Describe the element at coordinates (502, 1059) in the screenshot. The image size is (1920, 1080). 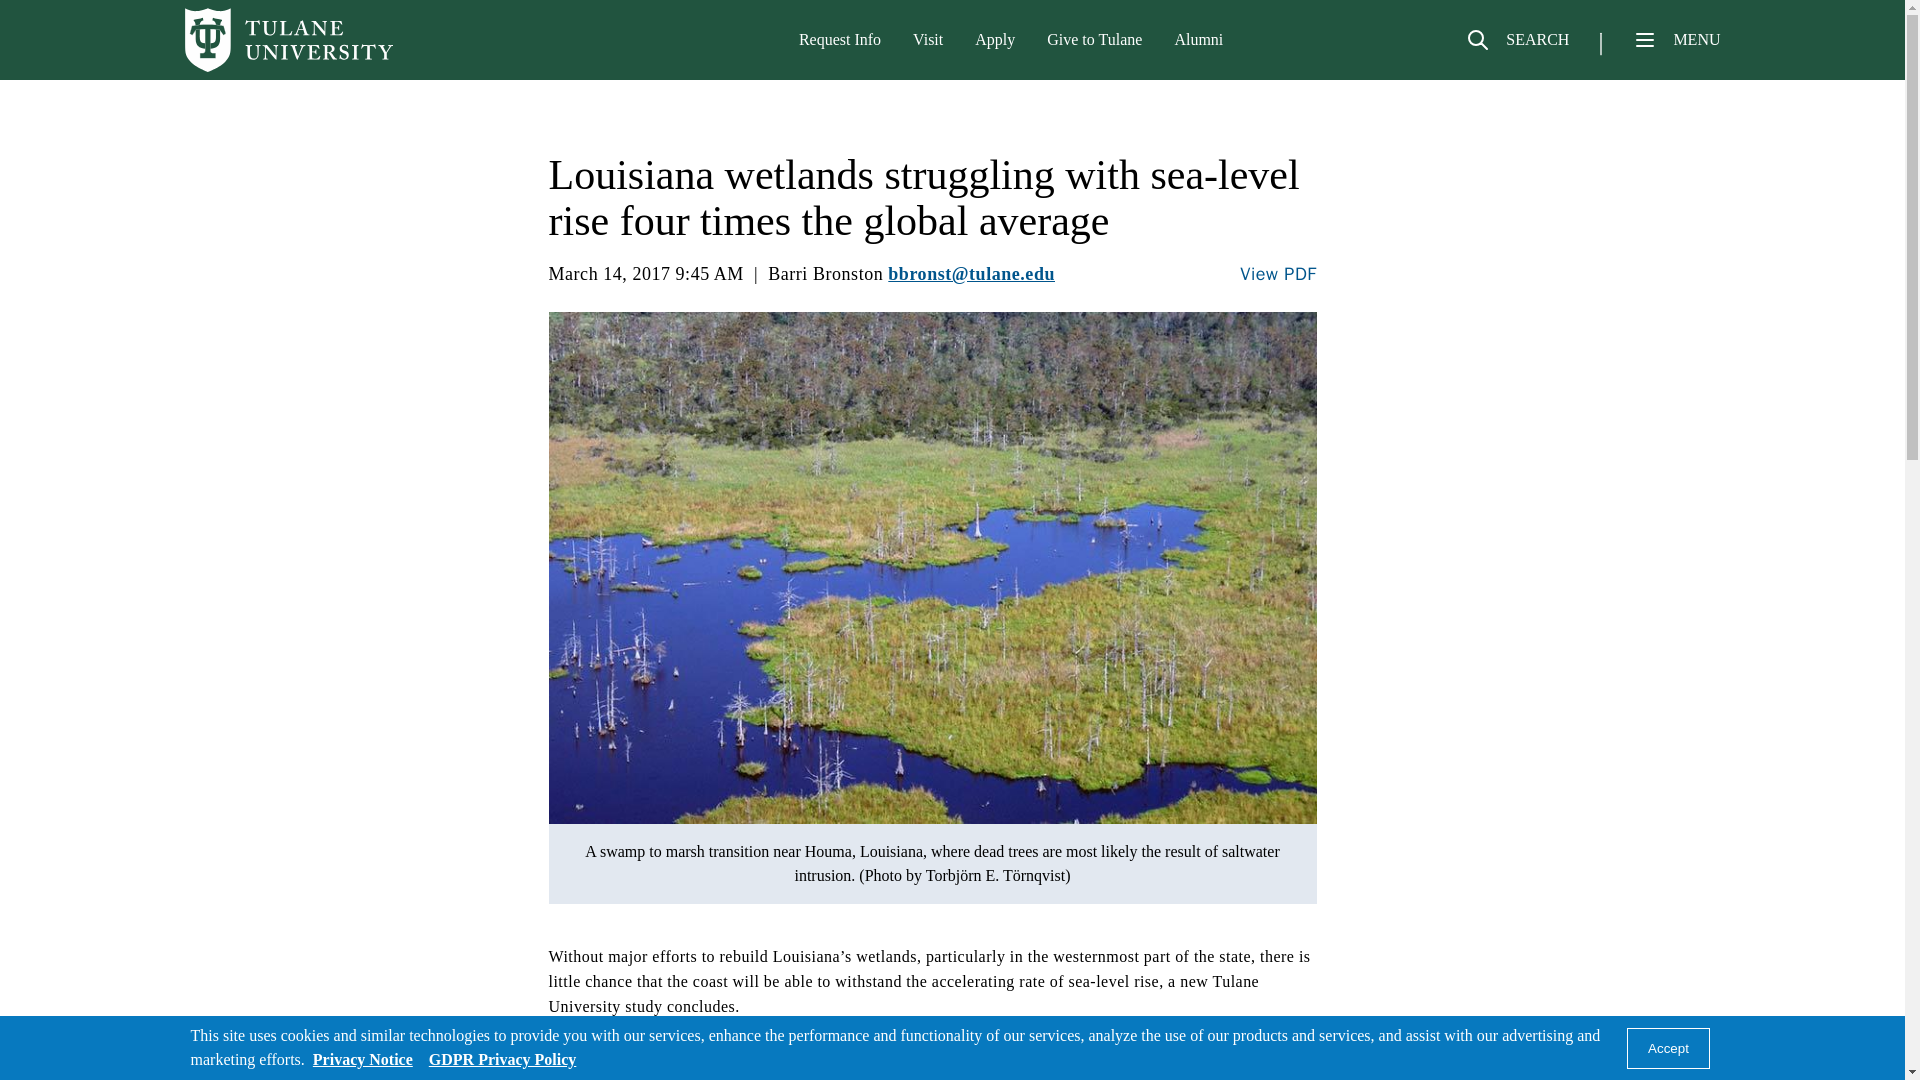
I see `GDPR Privacy Policy` at that location.